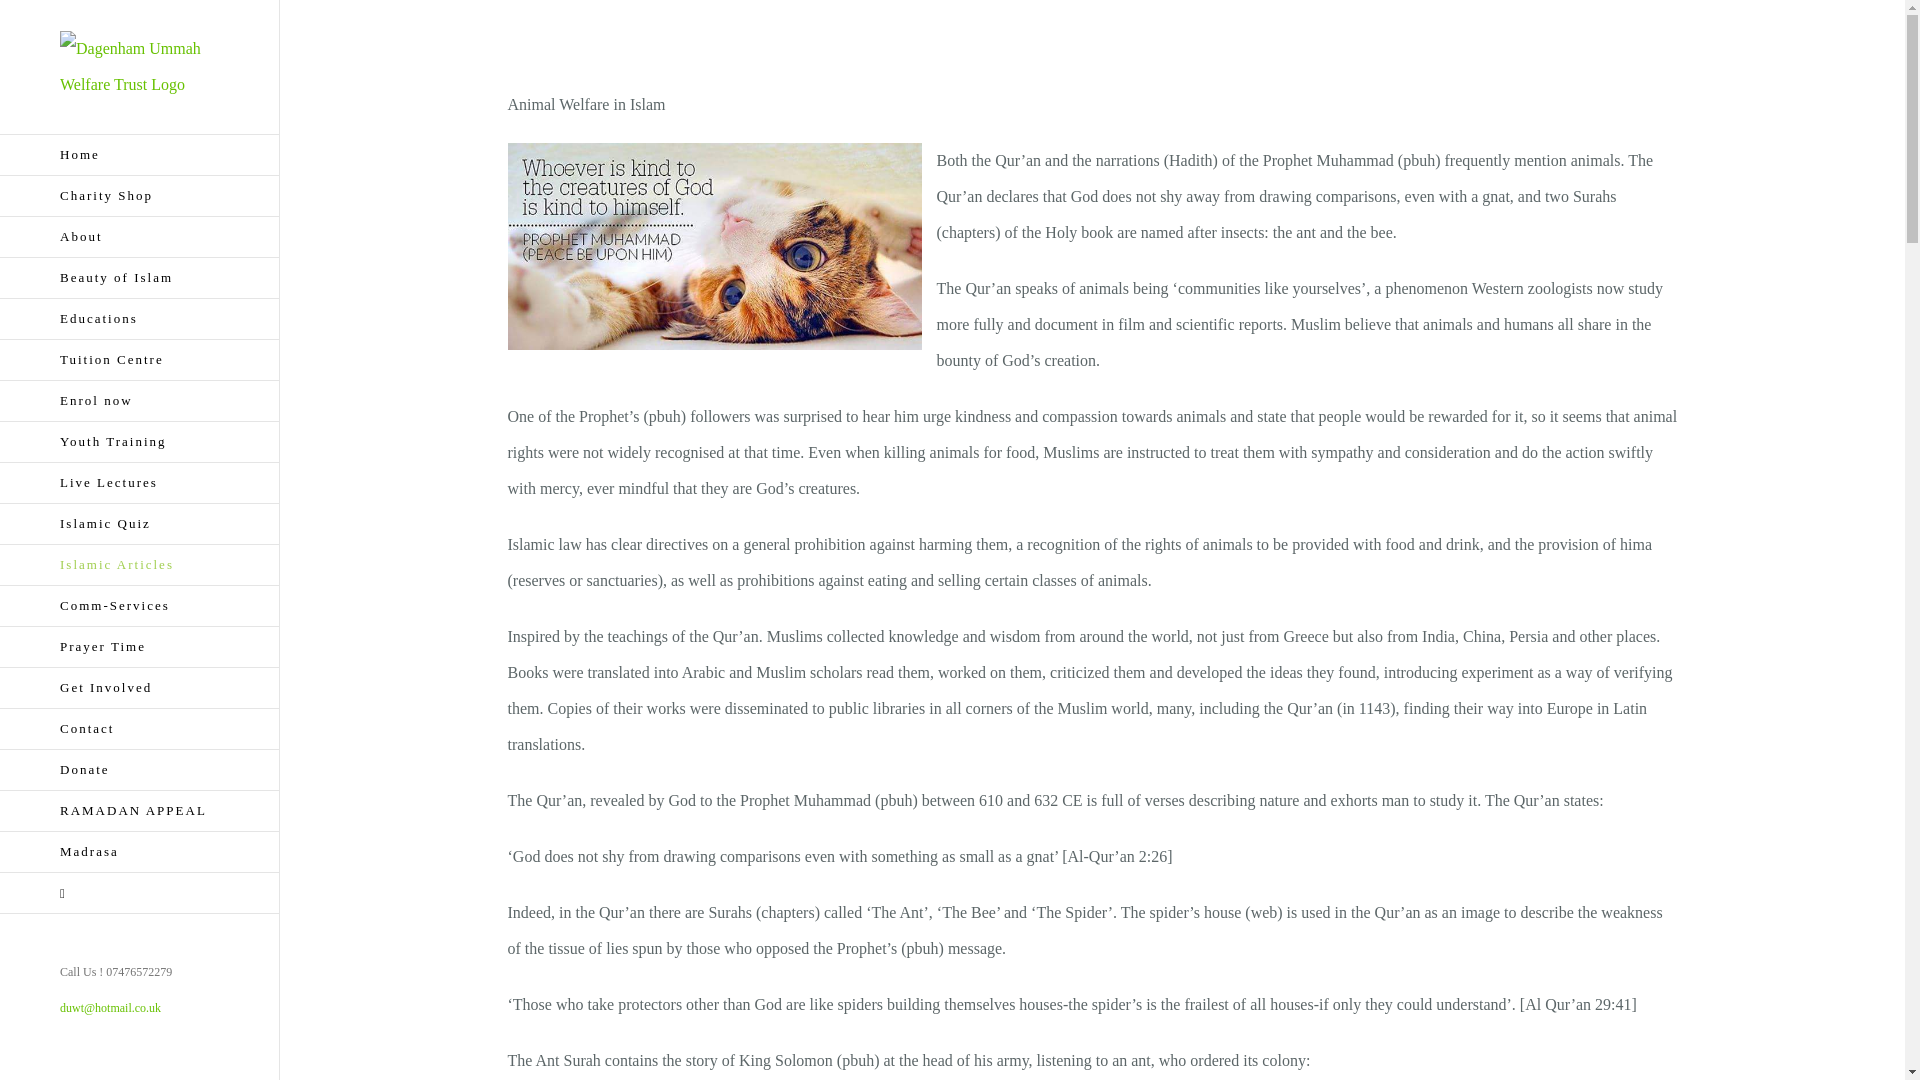 The height and width of the screenshot is (1080, 1920). What do you see at coordinates (140, 360) in the screenshot?
I see `Tuition Centre` at bounding box center [140, 360].